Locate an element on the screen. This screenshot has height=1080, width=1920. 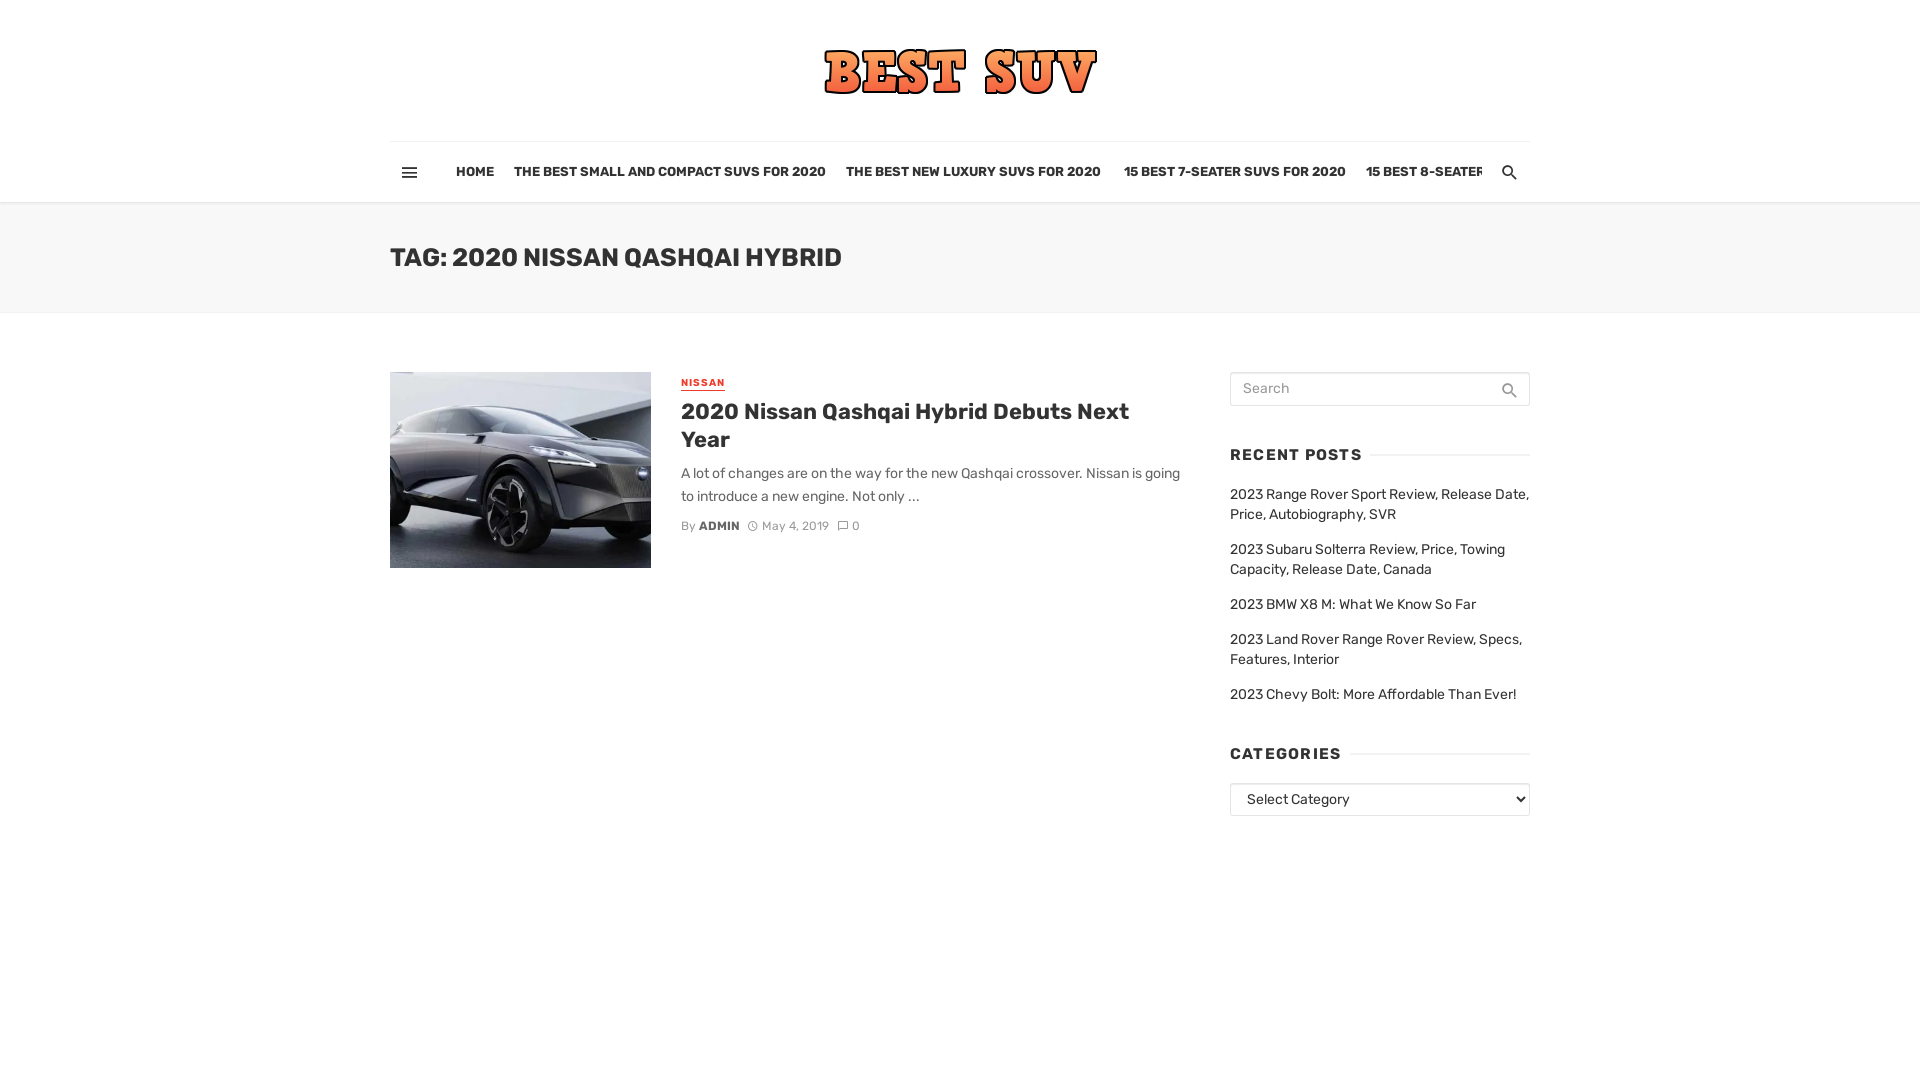
15 BEST 8-SEATER SUVS FOR 2020 is located at coordinates (1478, 172).